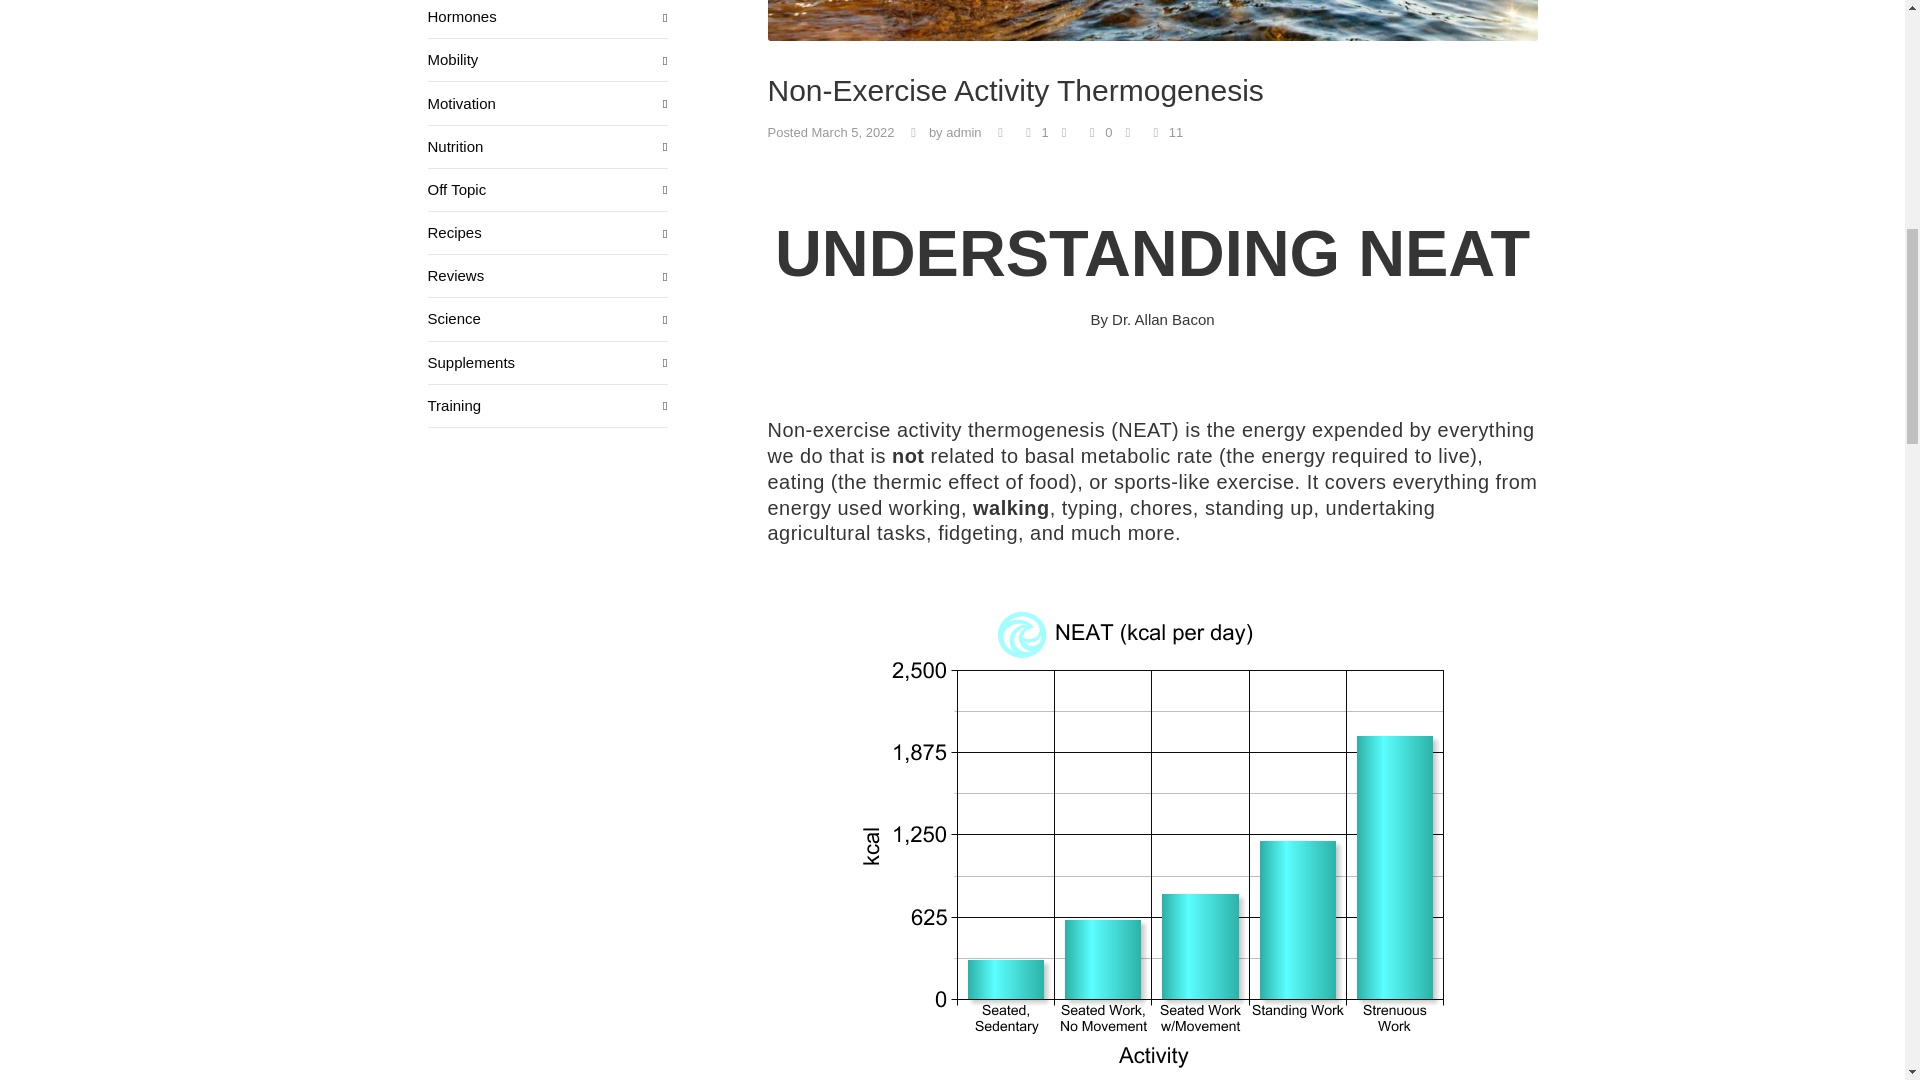 The image size is (1920, 1080). What do you see at coordinates (853, 132) in the screenshot?
I see `March 5, 2022` at bounding box center [853, 132].